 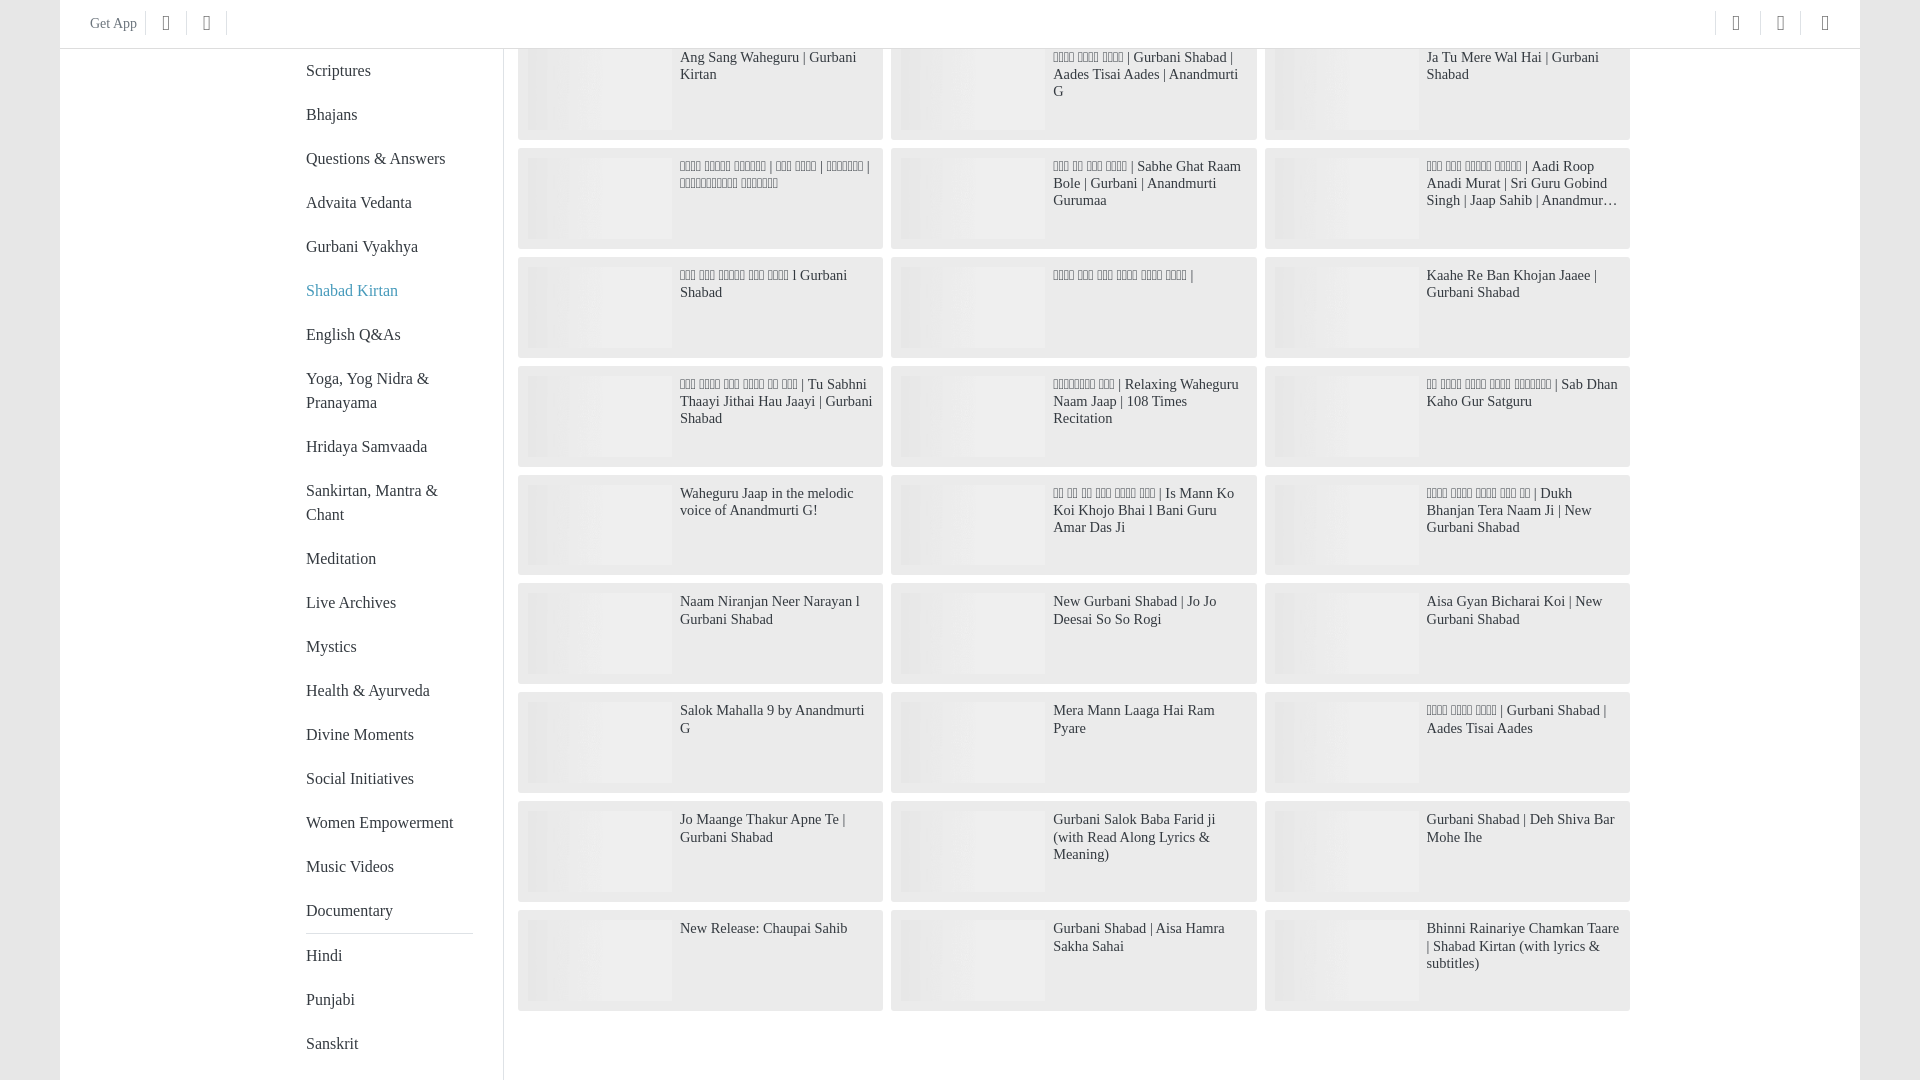 I want to click on 51 videos, so click(x=388, y=622).